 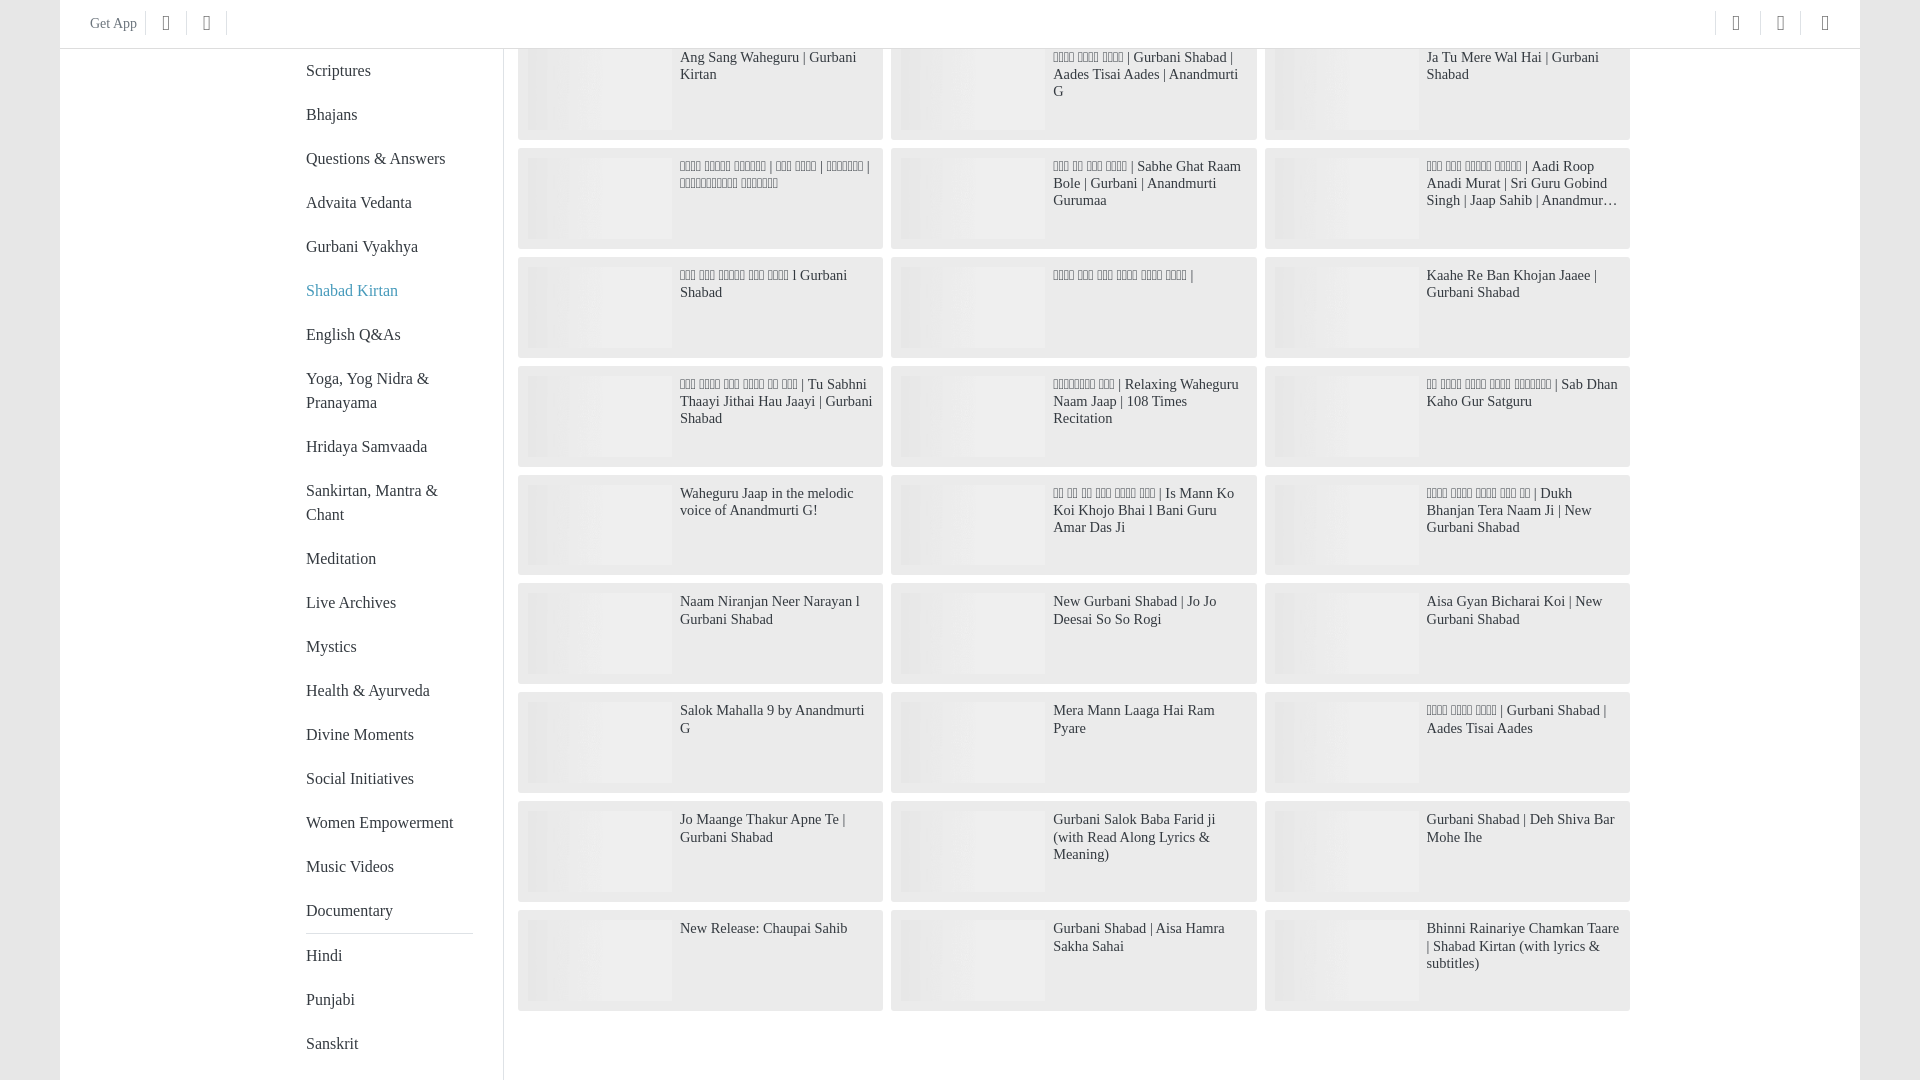 I want to click on 51 videos, so click(x=388, y=622).